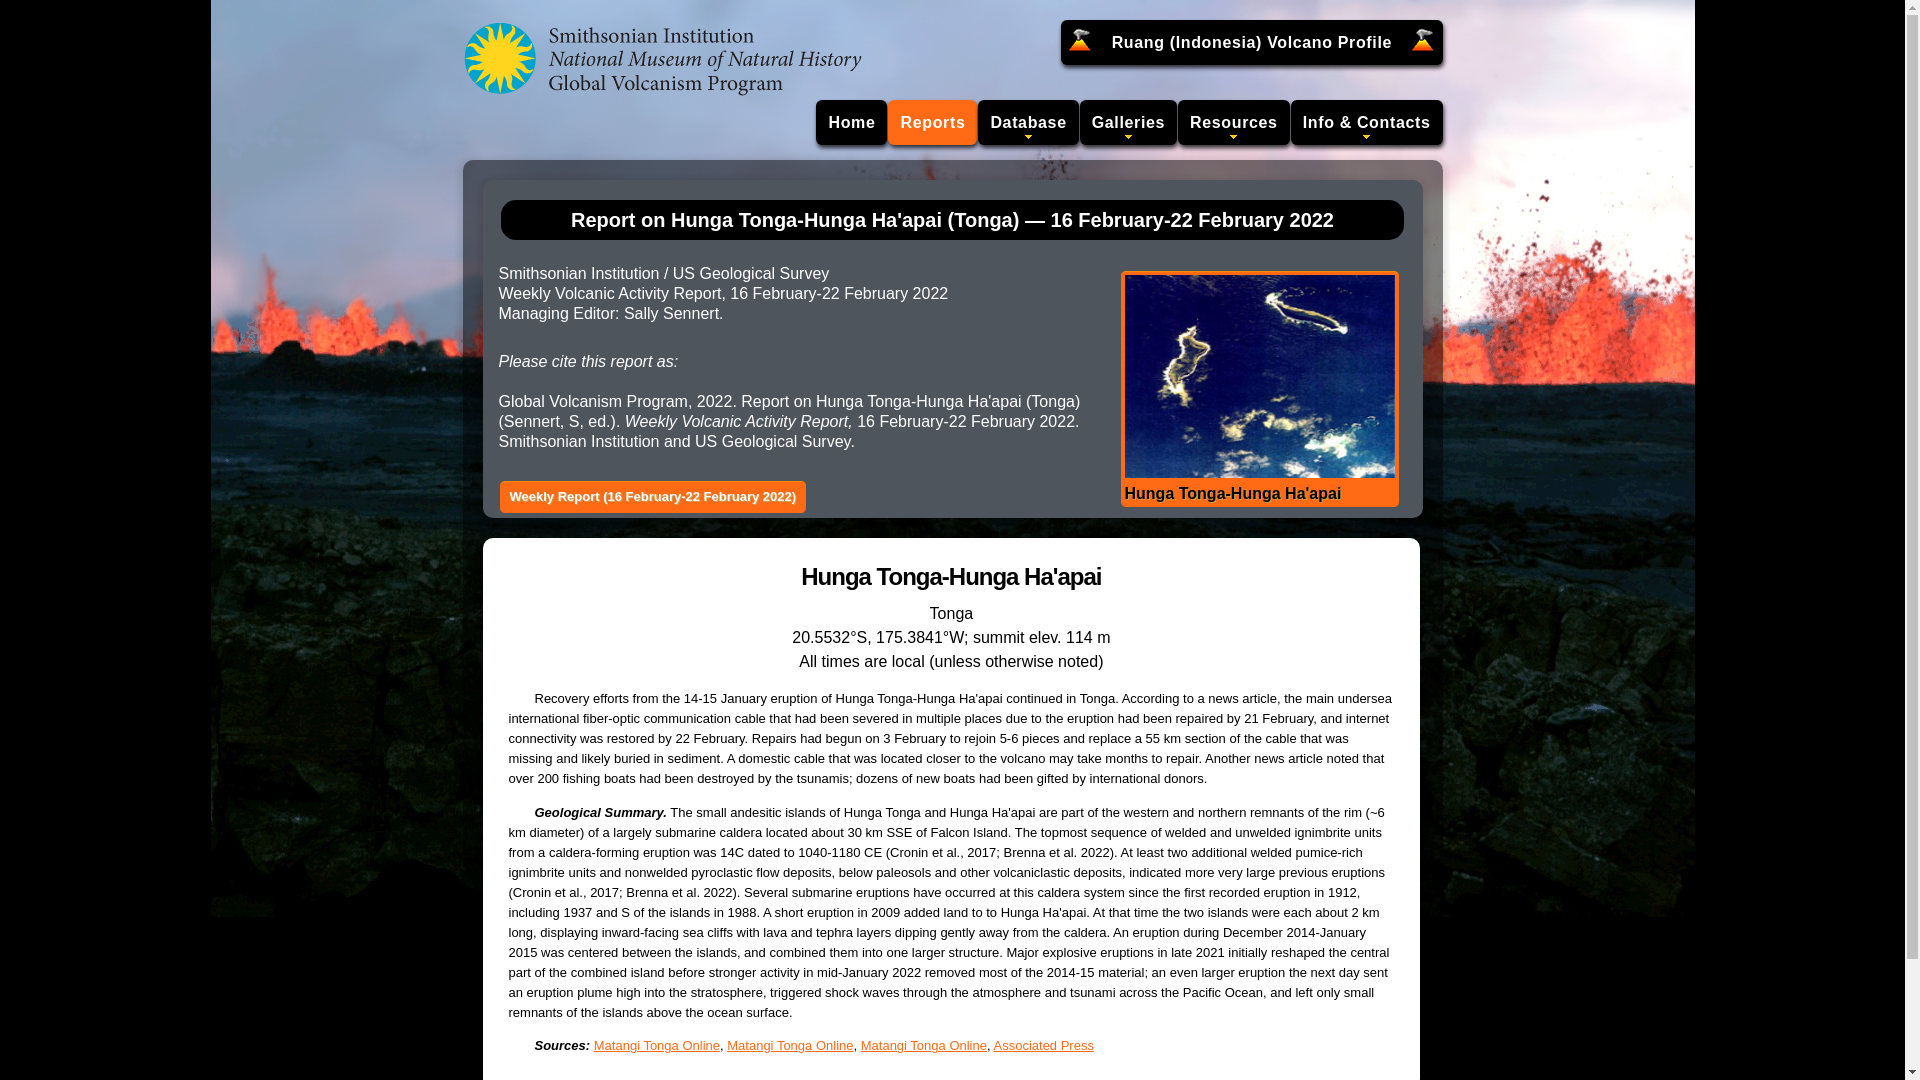  What do you see at coordinates (1128, 122) in the screenshot?
I see `Galleries` at bounding box center [1128, 122].